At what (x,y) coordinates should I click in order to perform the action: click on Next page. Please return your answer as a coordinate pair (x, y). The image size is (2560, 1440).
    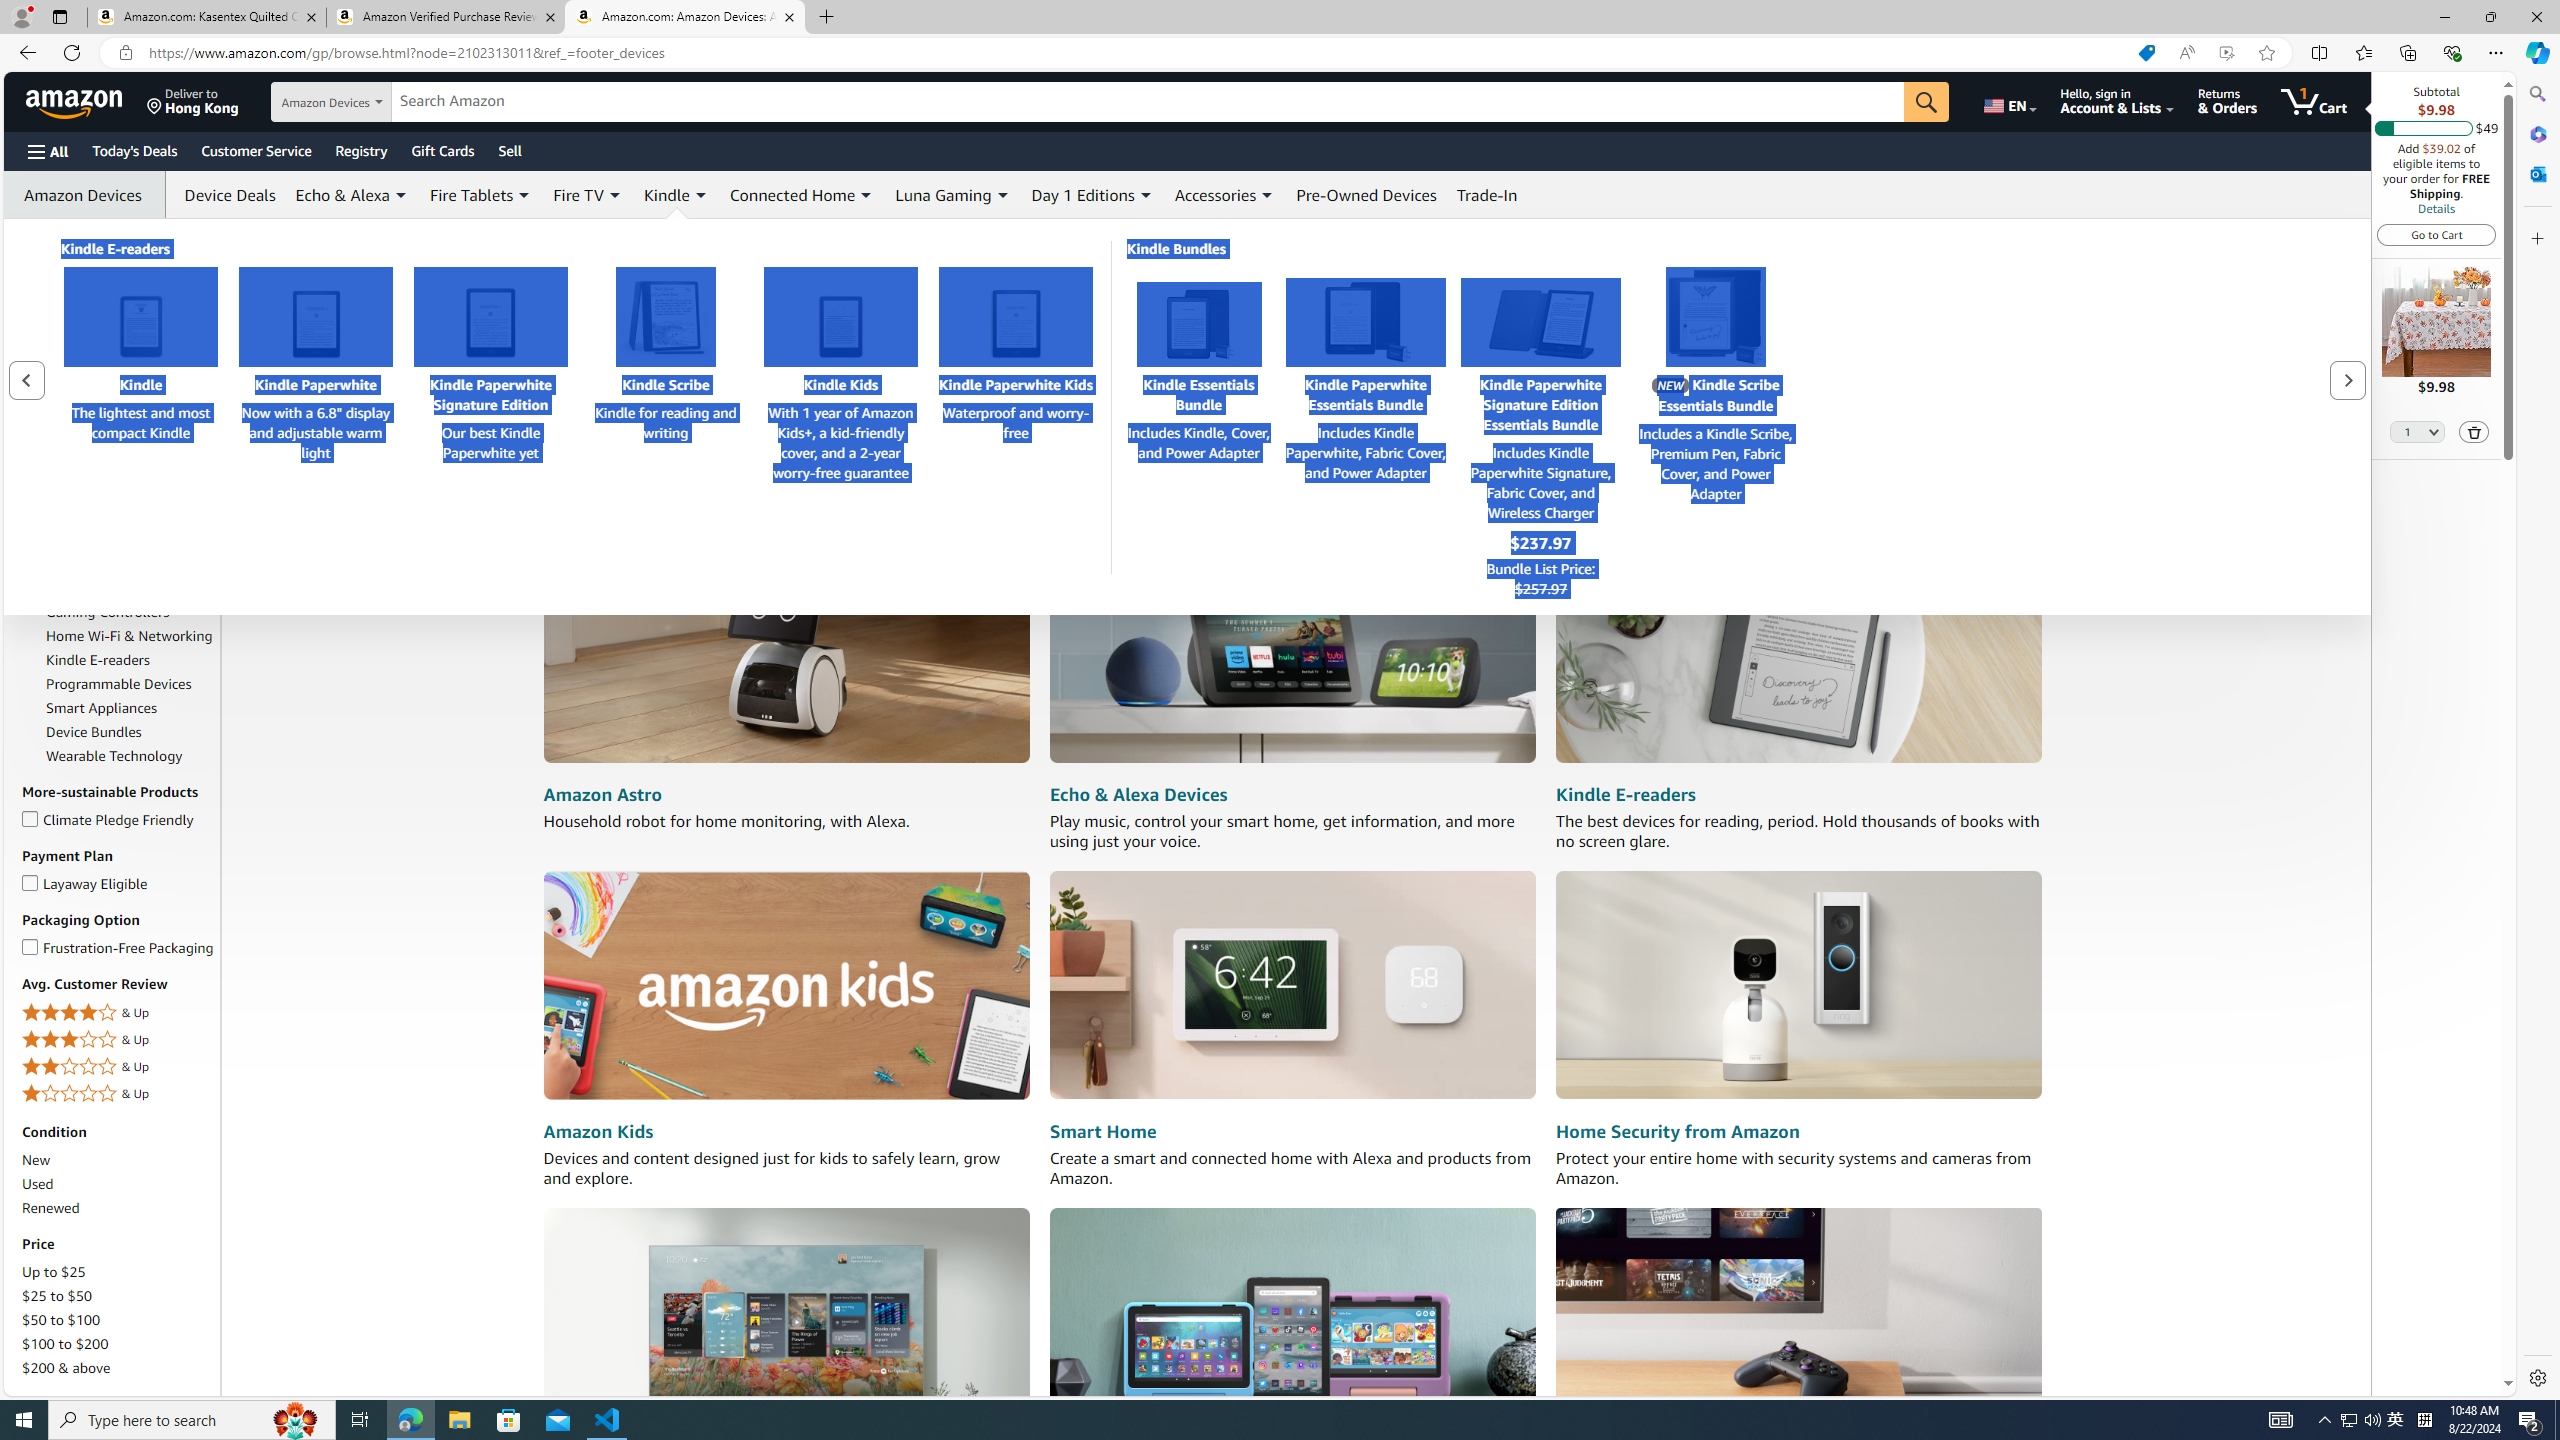
    Looking at the image, I should click on (2347, 380).